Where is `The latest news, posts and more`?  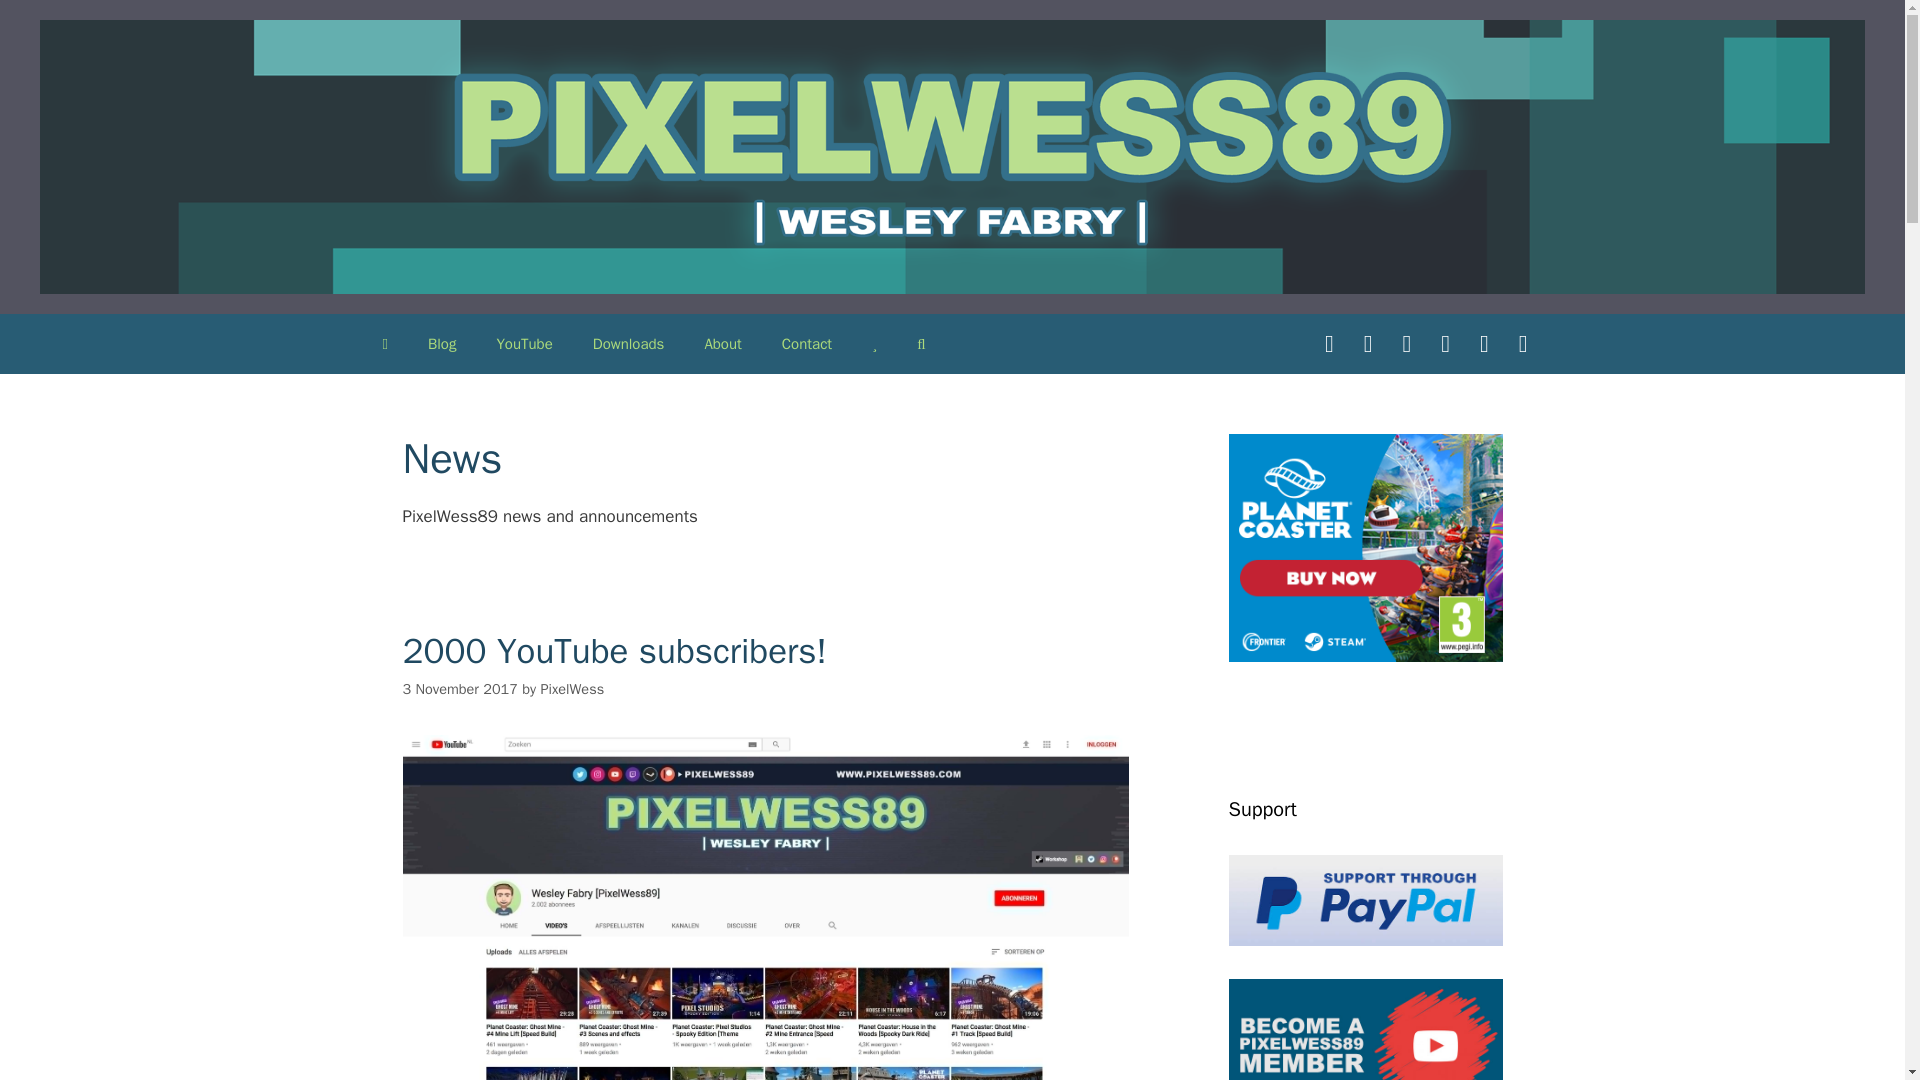 The latest news, posts and more is located at coordinates (442, 344).